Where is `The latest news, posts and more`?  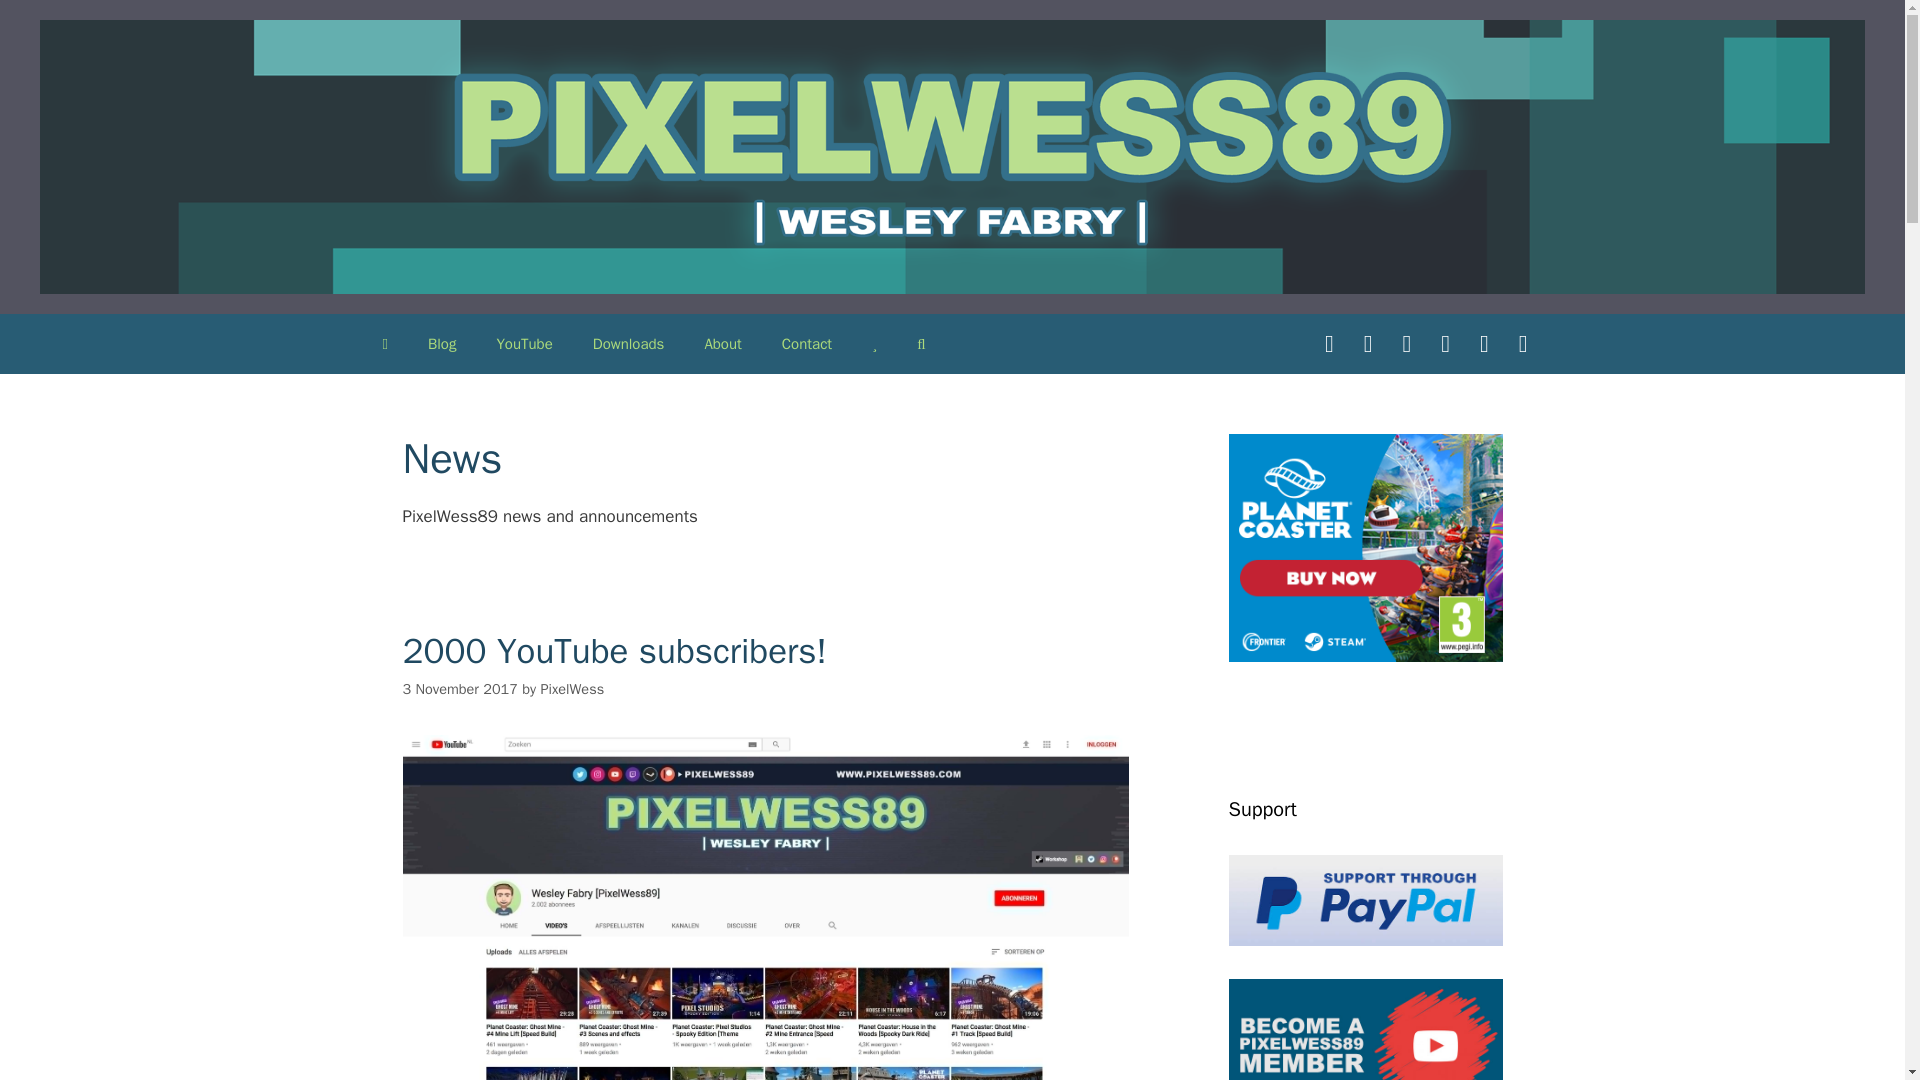 The latest news, posts and more is located at coordinates (442, 344).